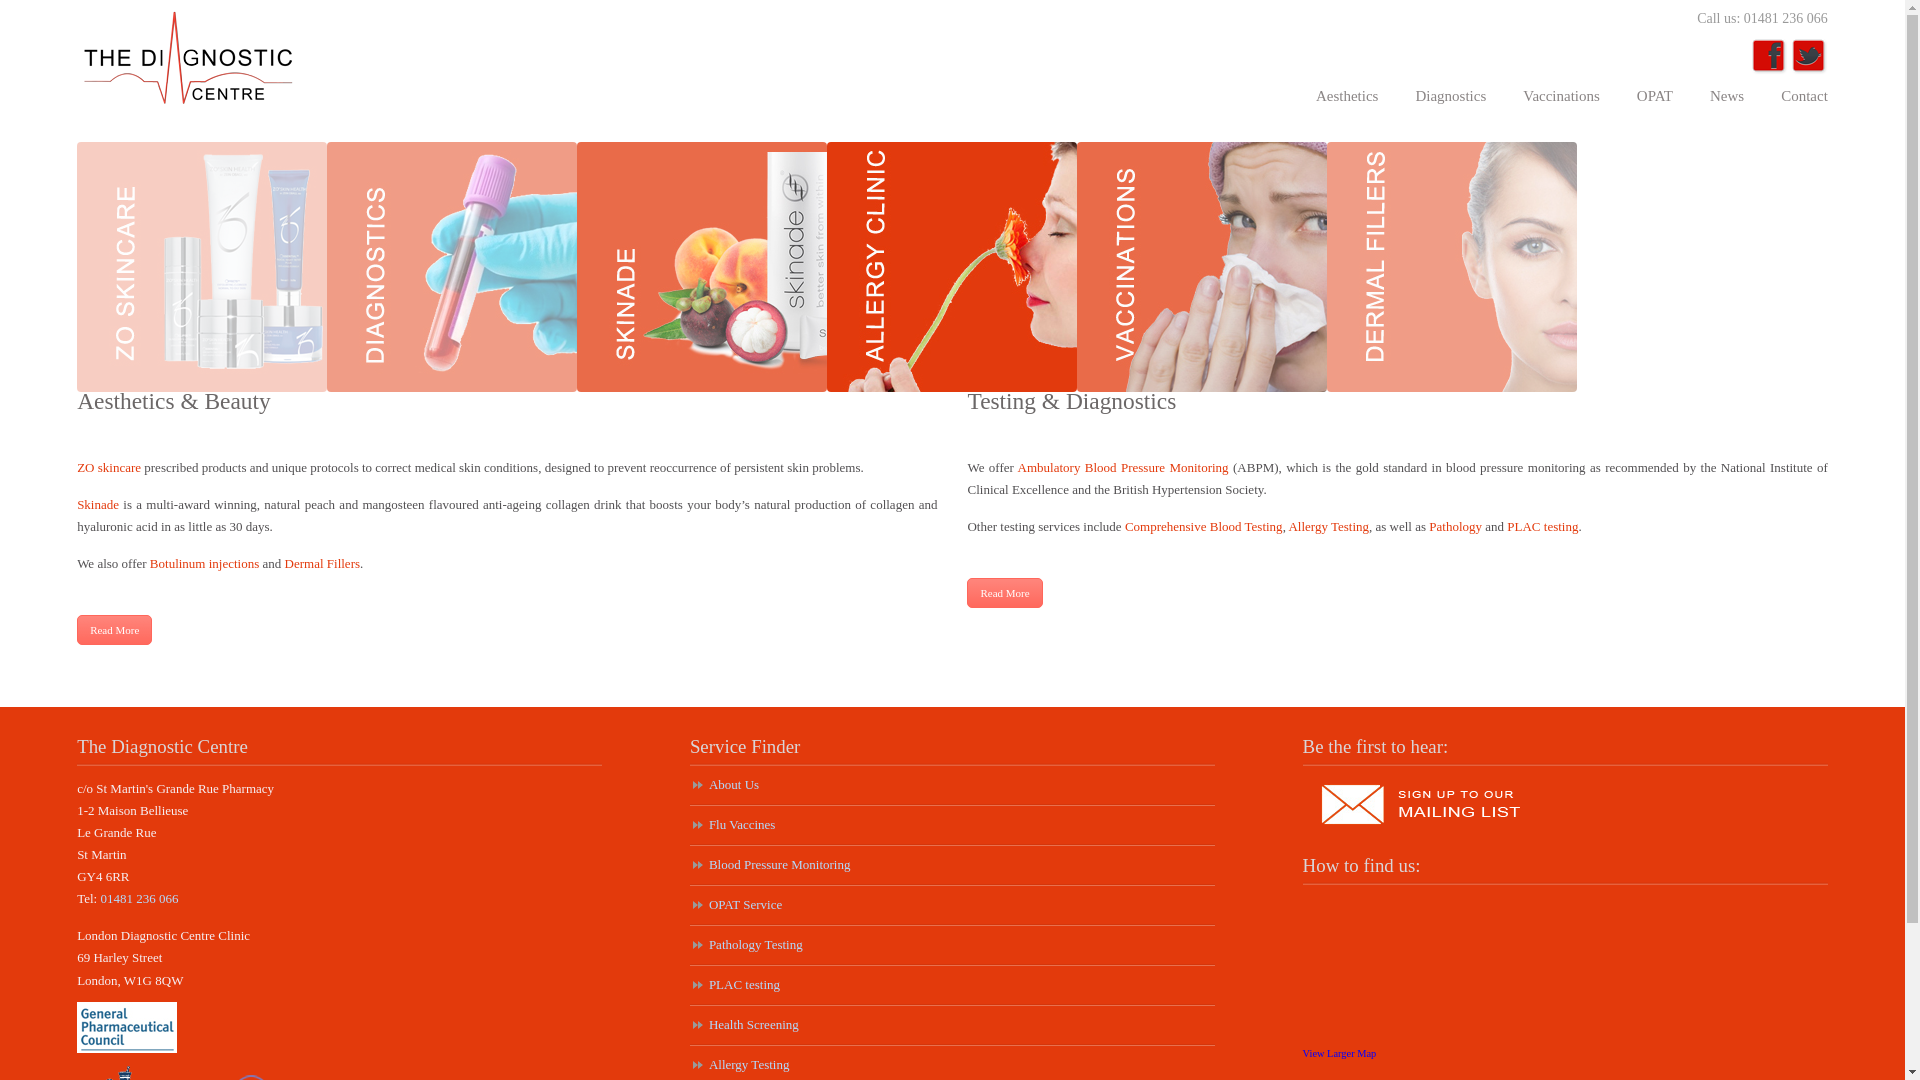 This screenshot has height=1080, width=1920. What do you see at coordinates (1328, 526) in the screenshot?
I see `Allergy Testing` at bounding box center [1328, 526].